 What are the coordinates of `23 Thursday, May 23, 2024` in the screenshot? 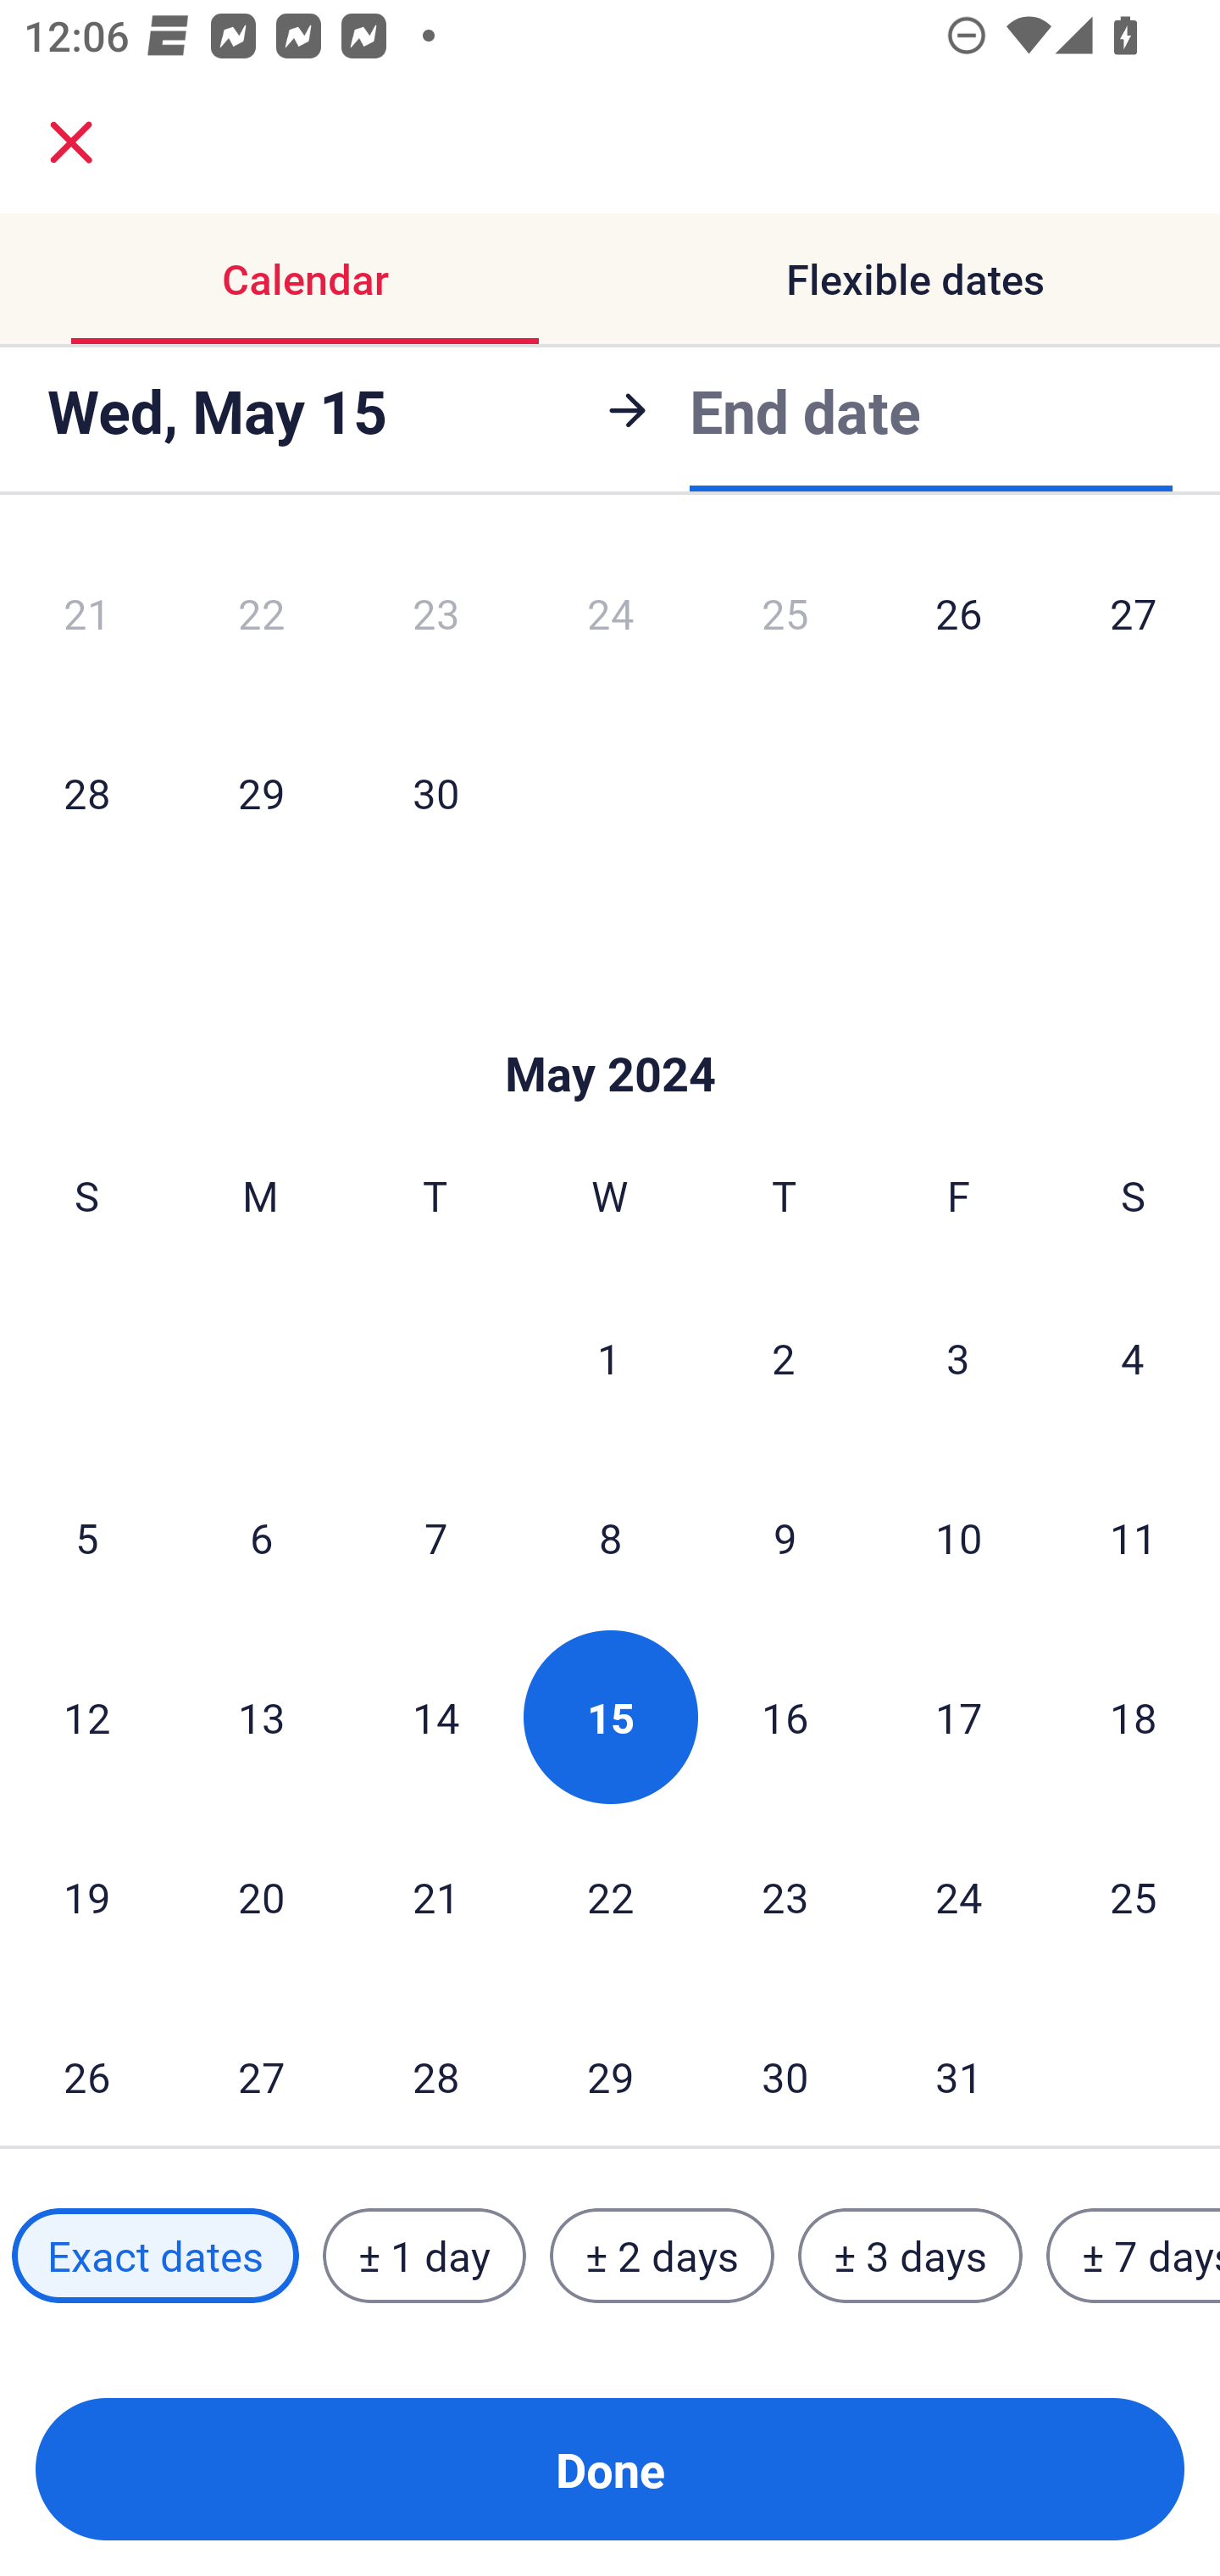 It's located at (785, 1896).